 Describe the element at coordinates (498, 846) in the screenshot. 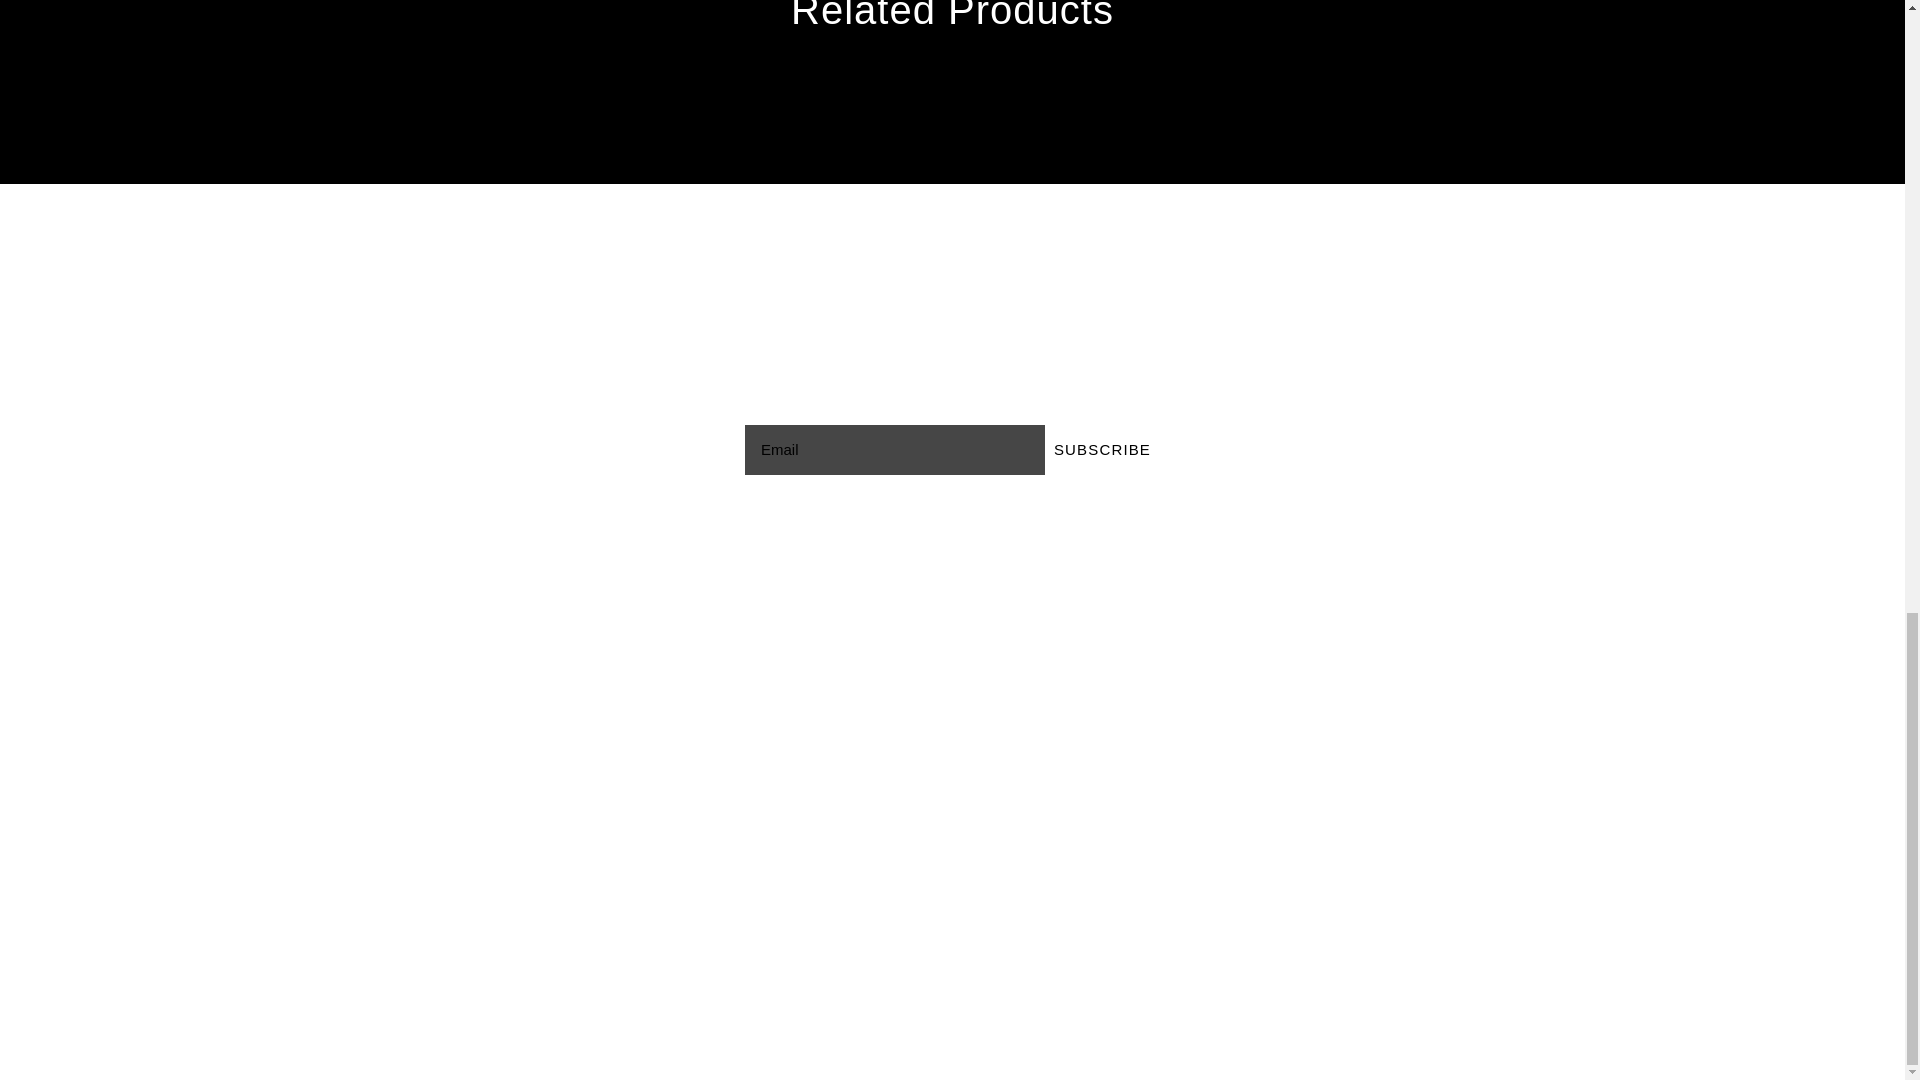

I see `Privacy Policy` at that location.